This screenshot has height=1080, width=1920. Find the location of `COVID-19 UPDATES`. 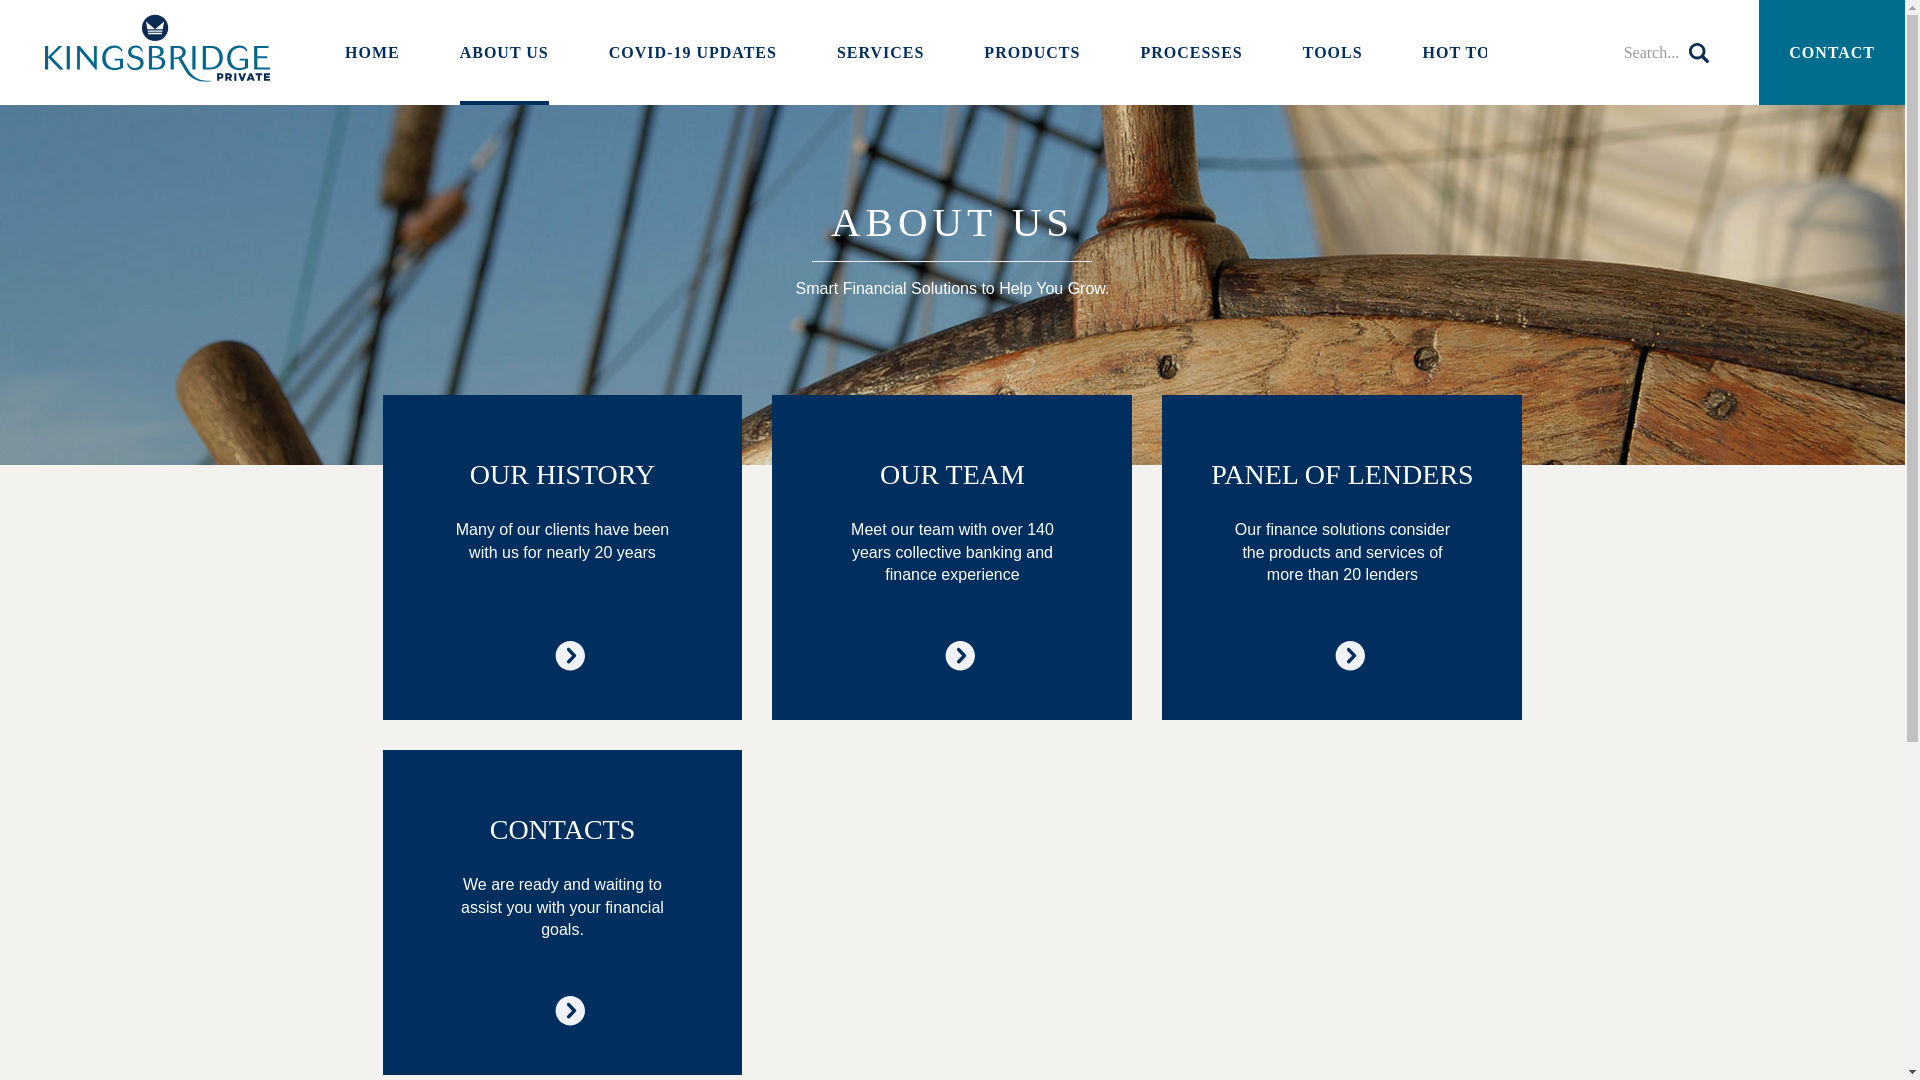

COVID-19 UPDATES is located at coordinates (692, 52).